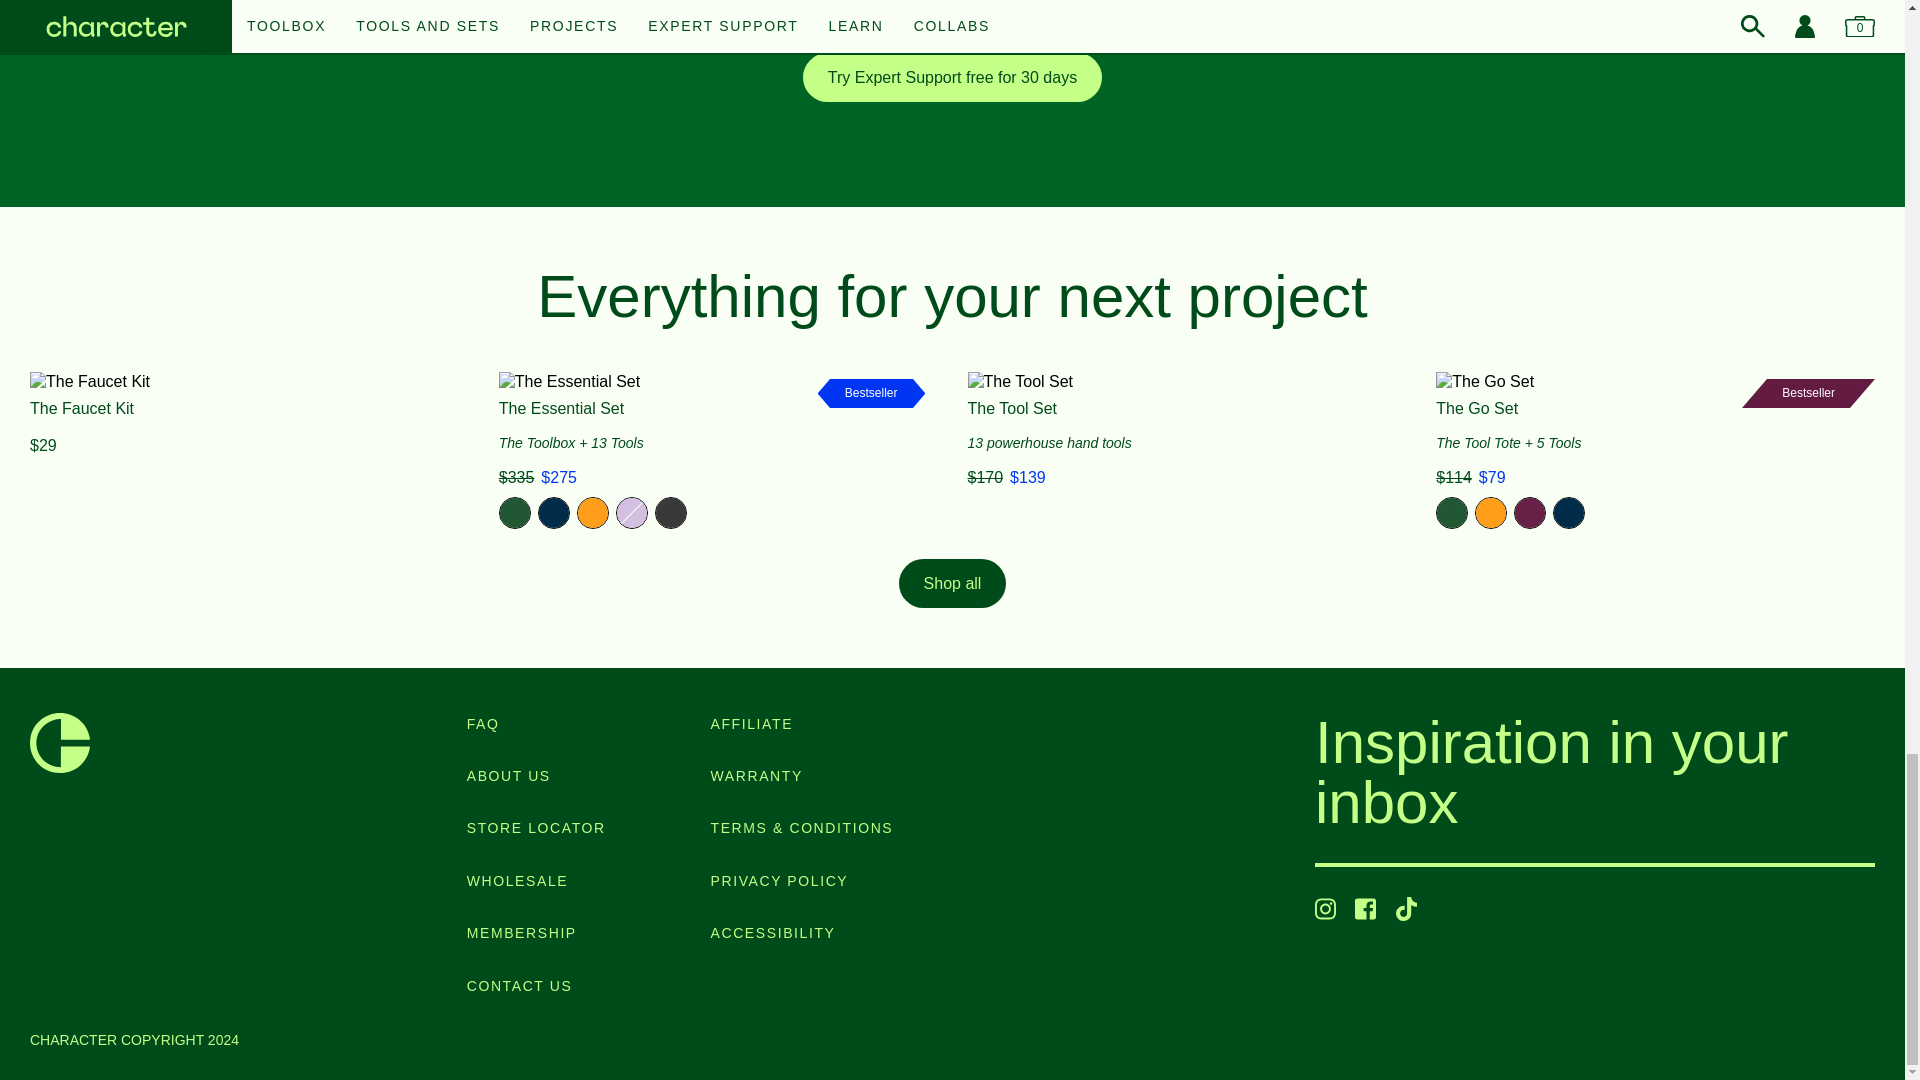  Describe the element at coordinates (60, 742) in the screenshot. I see `Site Logo` at that location.